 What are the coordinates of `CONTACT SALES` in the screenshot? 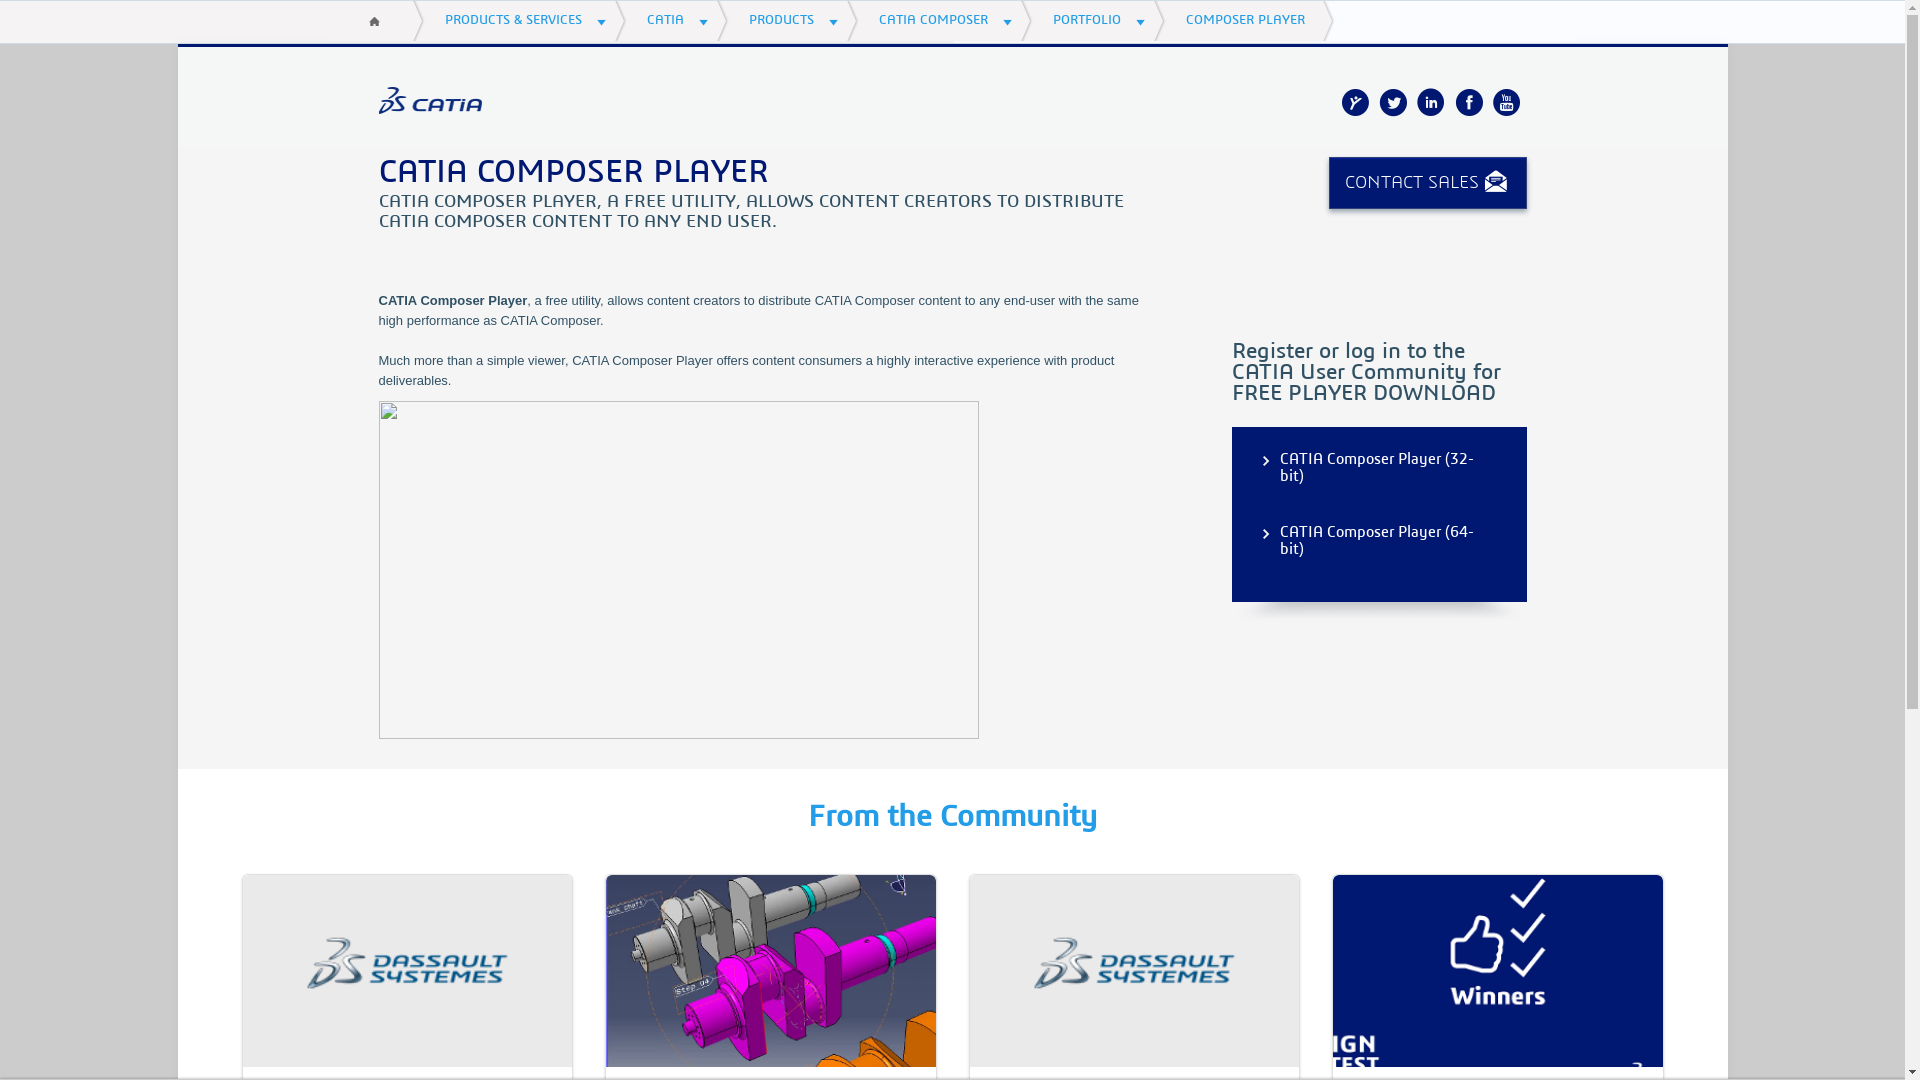 It's located at (1427, 183).